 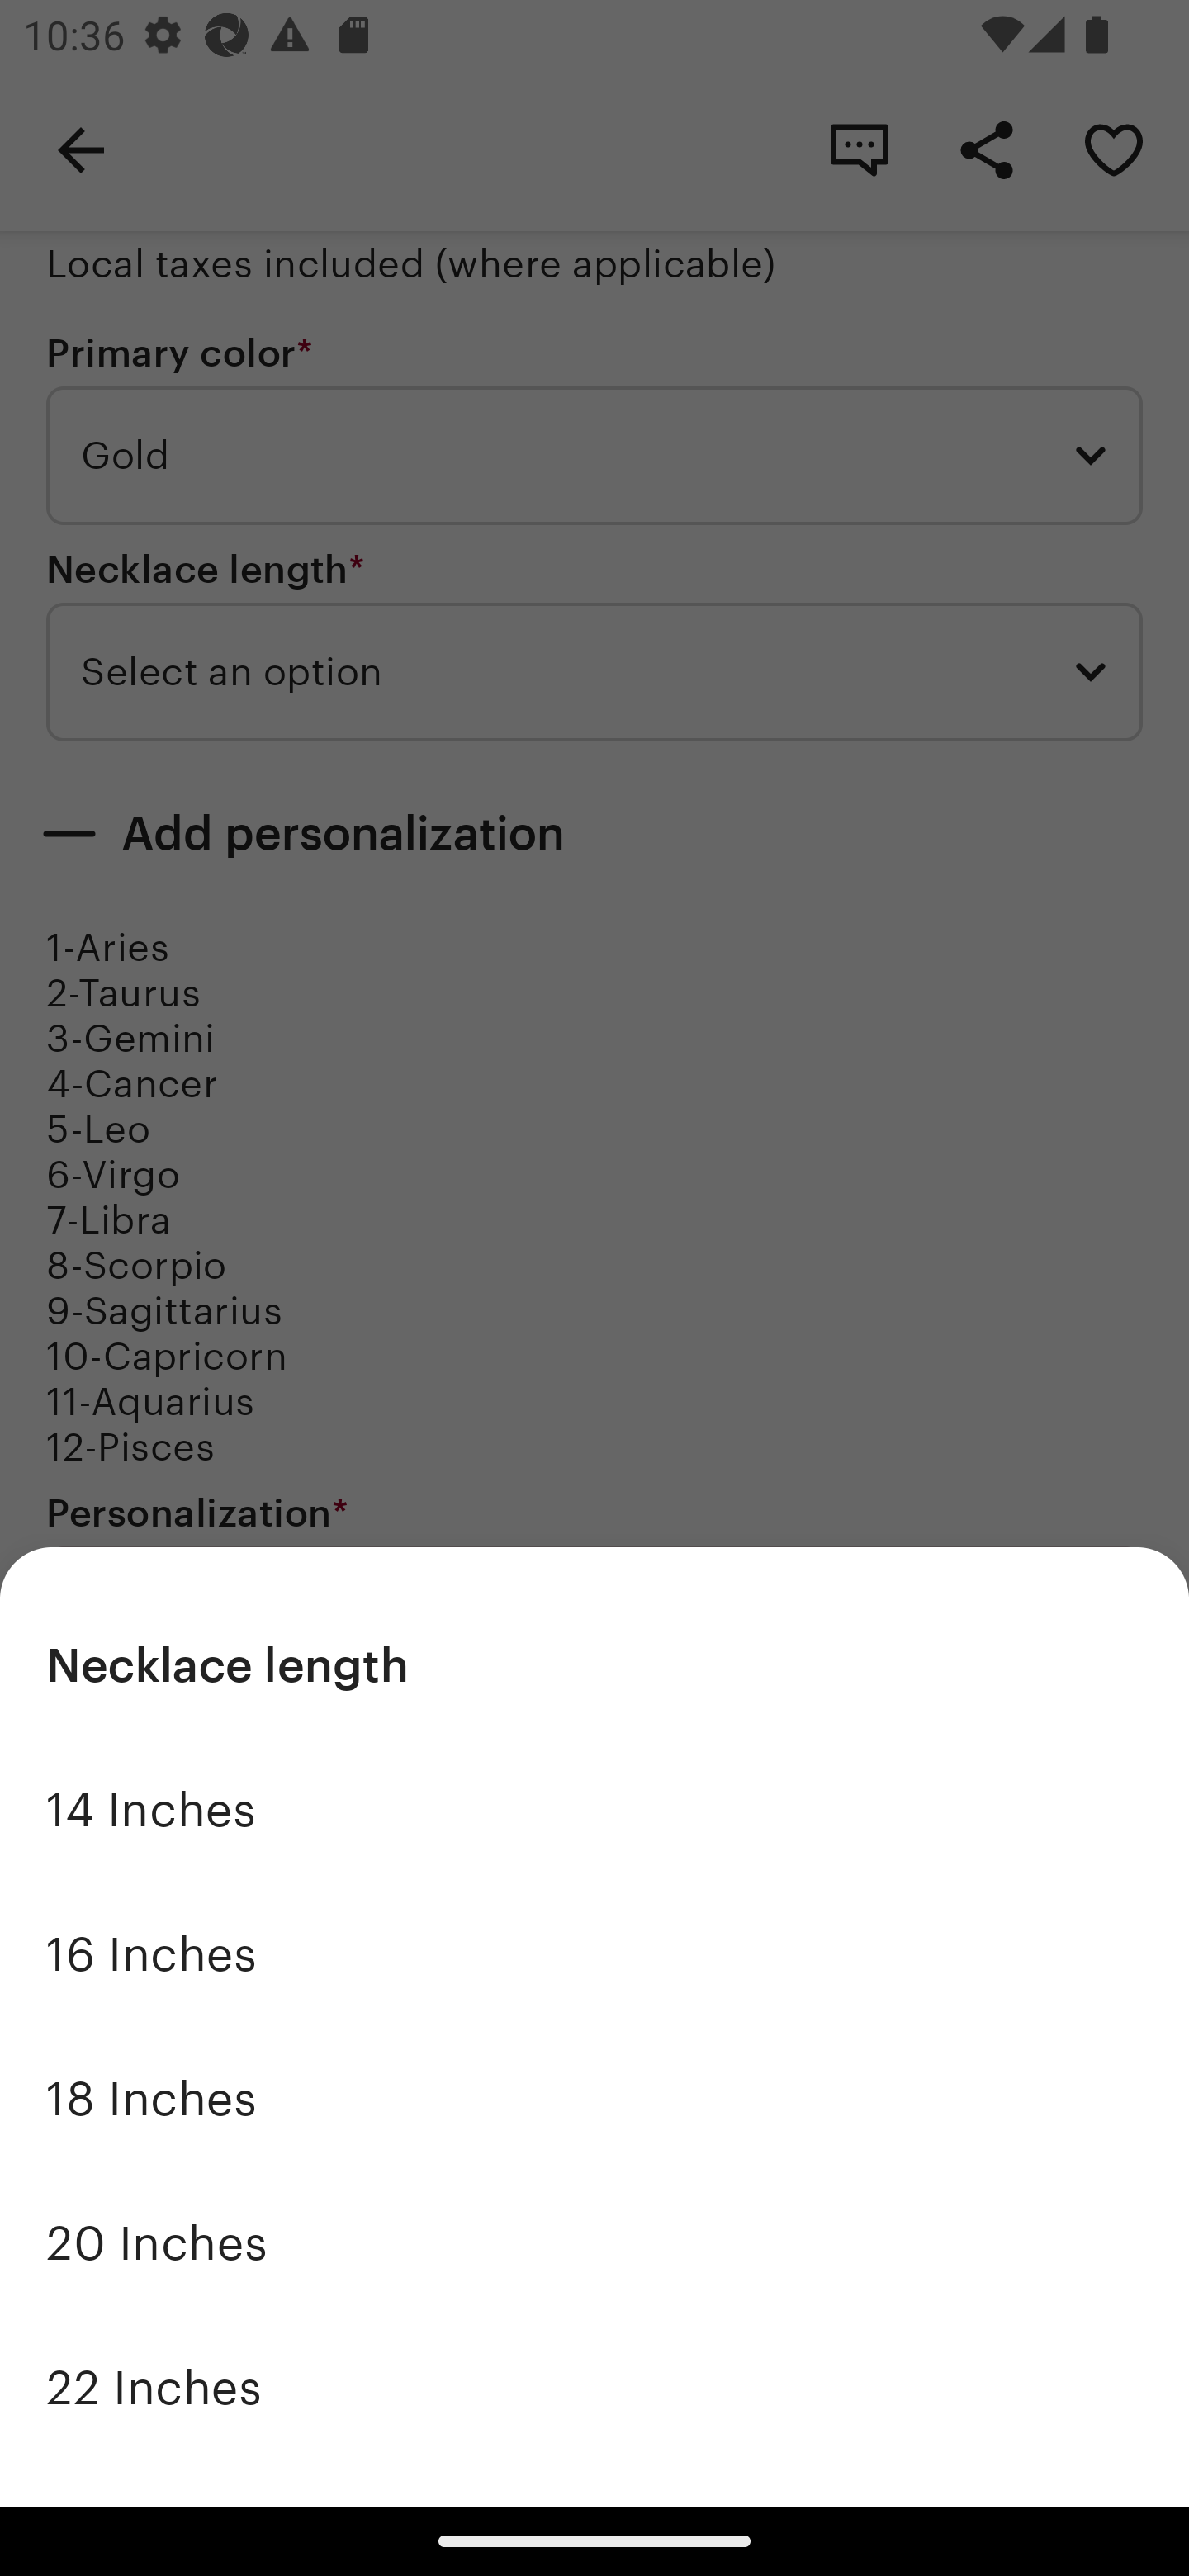 I want to click on 22 Inches, so click(x=594, y=2388).